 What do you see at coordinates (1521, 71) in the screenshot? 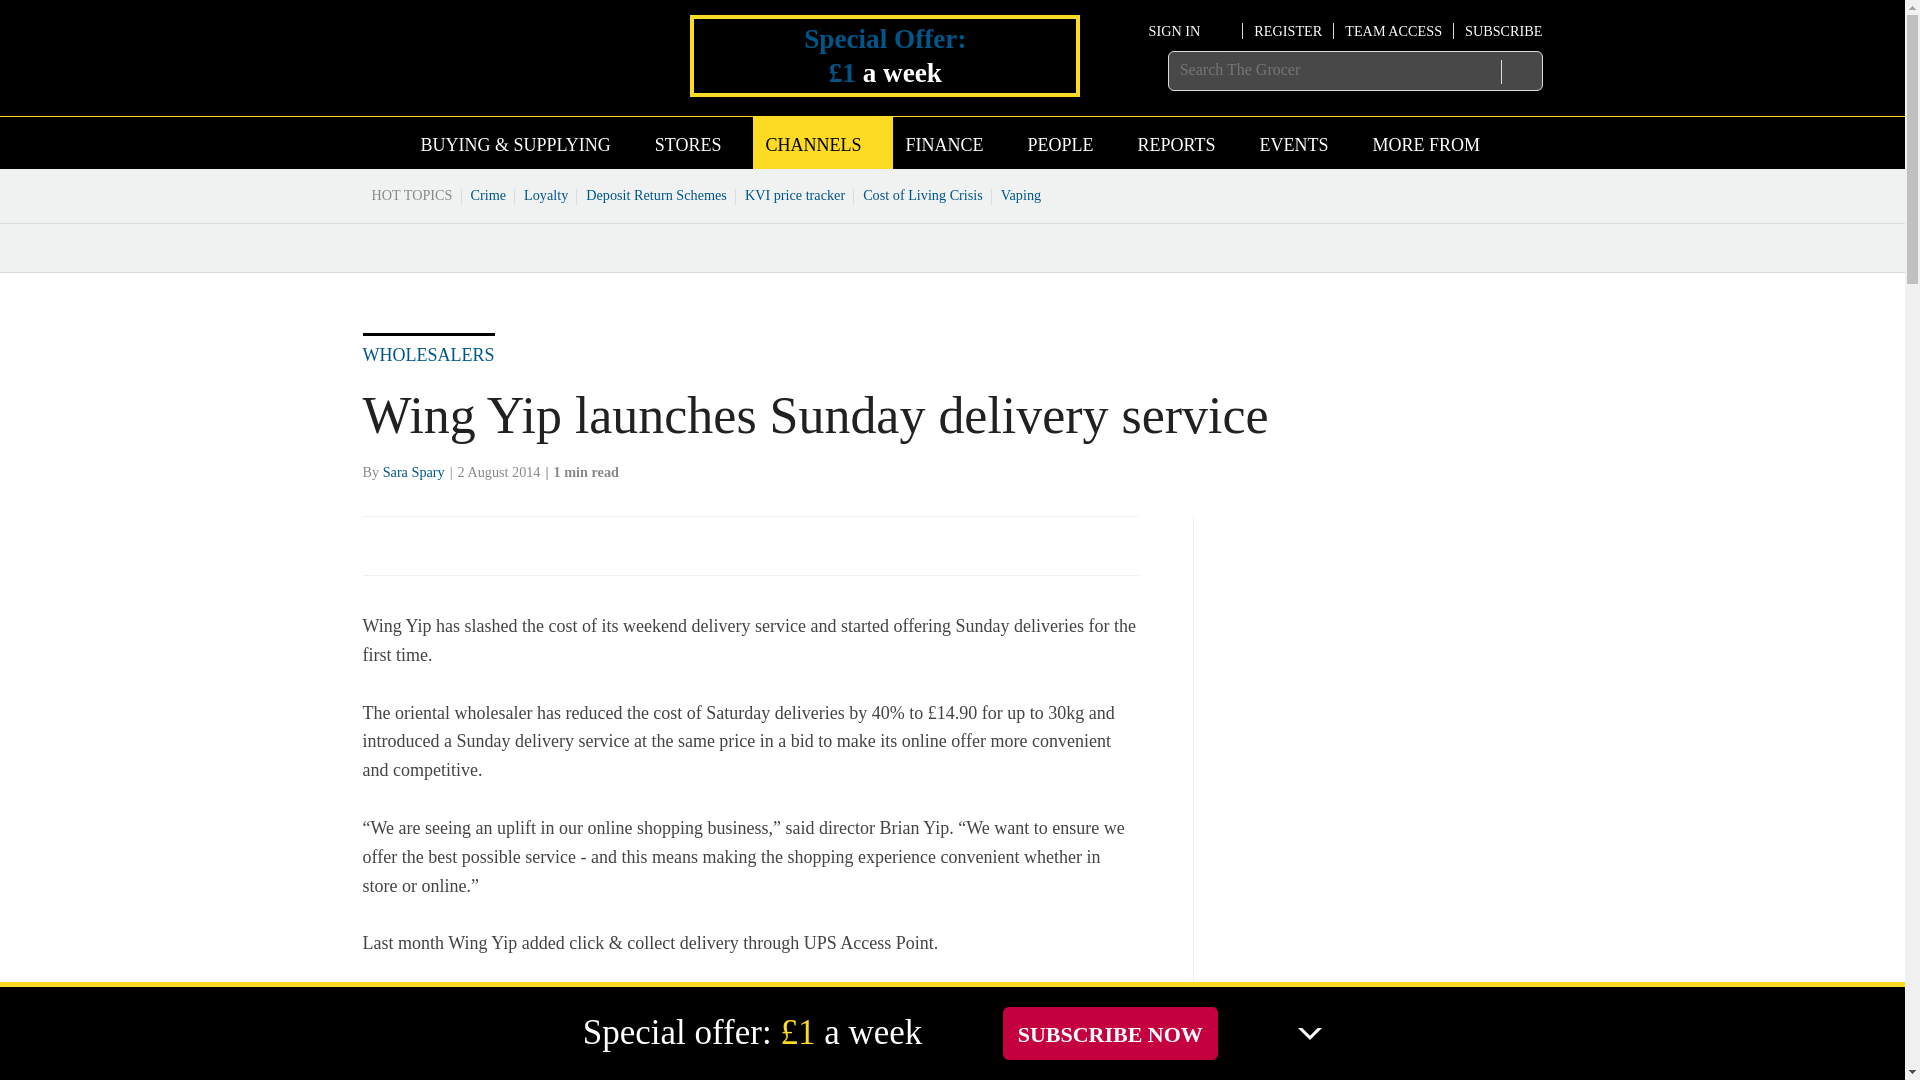
I see `SEARCH` at bounding box center [1521, 71].